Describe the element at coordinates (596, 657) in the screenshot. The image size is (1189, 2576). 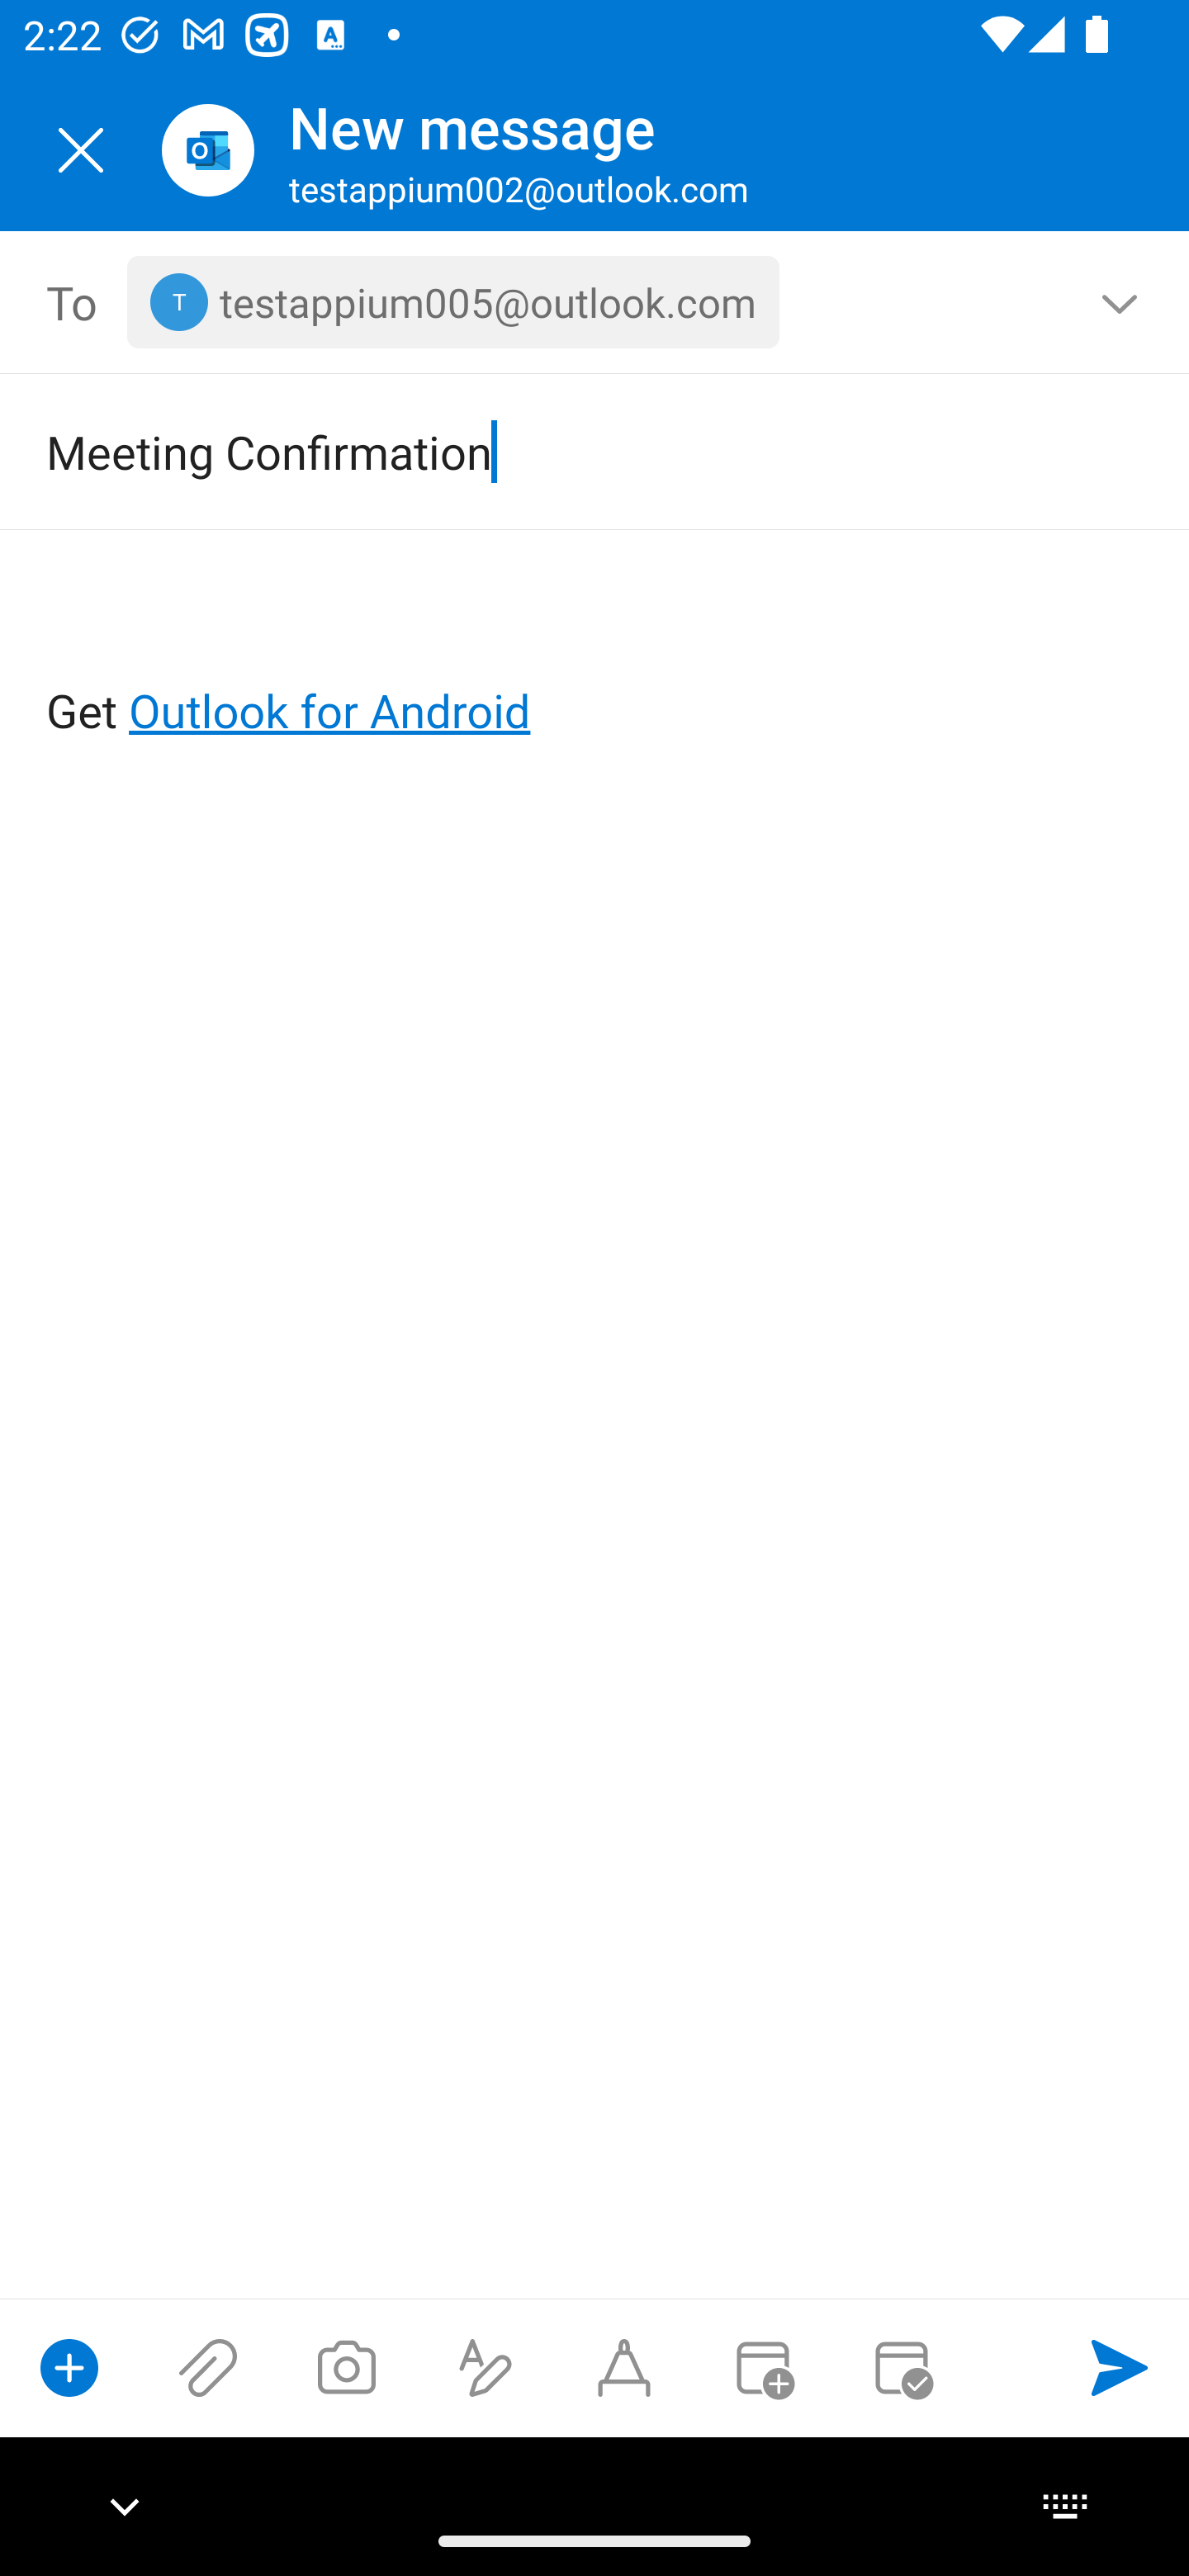
I see `

Get Outlook for Android` at that location.